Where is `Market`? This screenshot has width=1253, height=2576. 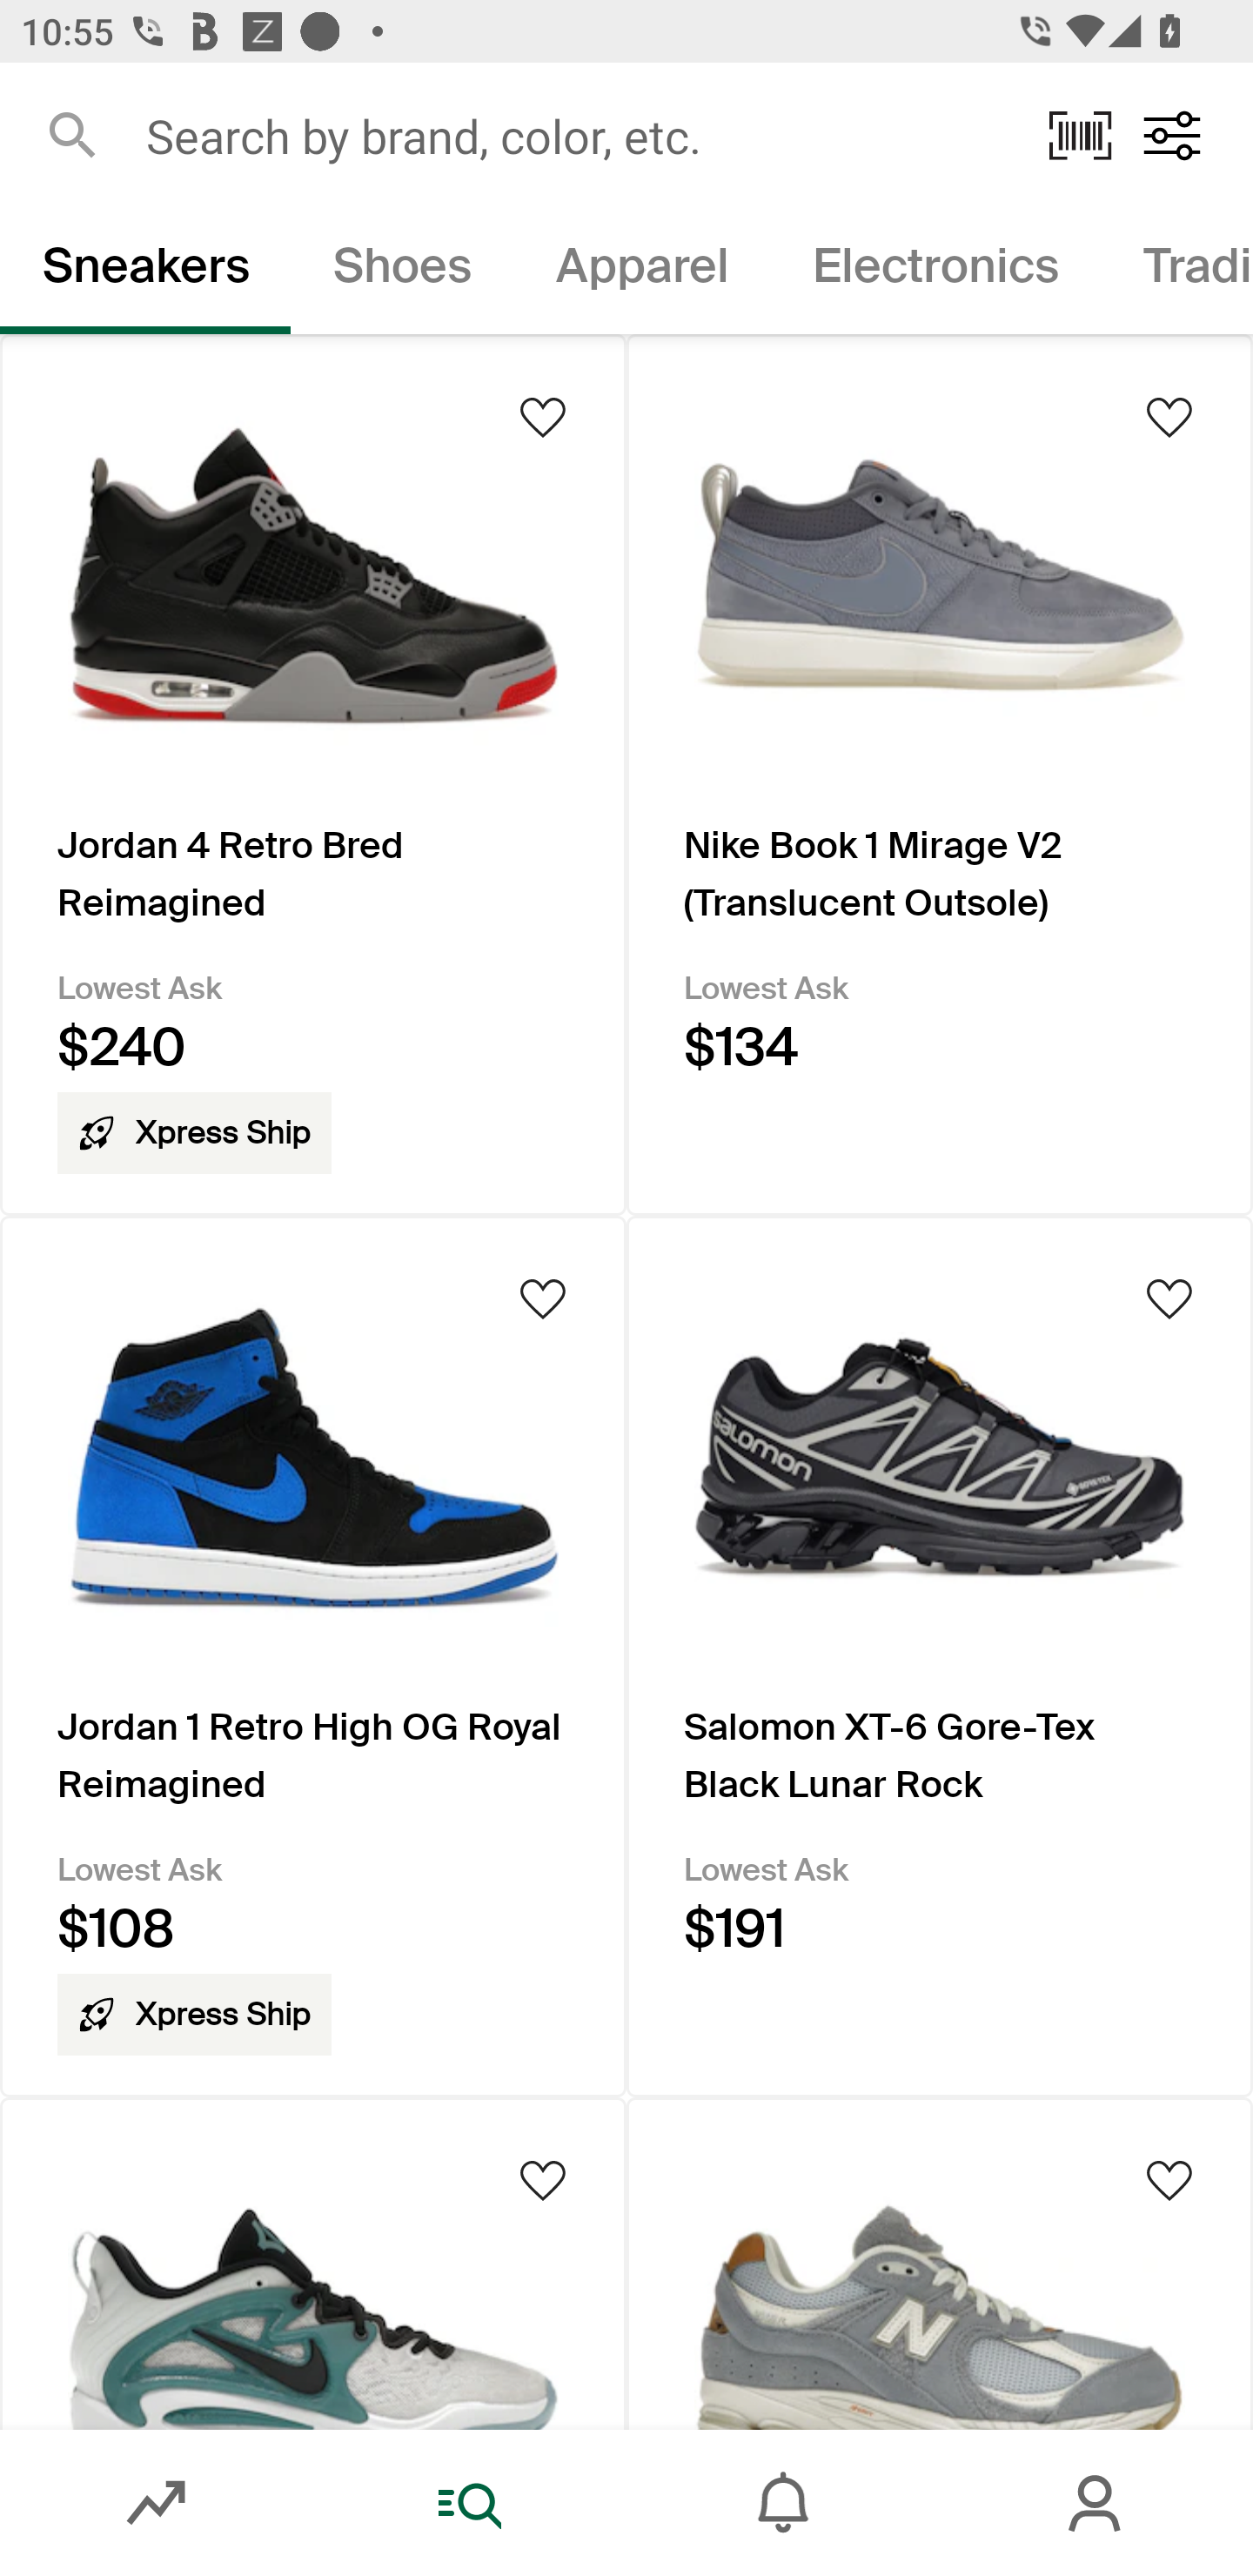 Market is located at coordinates (157, 2503).